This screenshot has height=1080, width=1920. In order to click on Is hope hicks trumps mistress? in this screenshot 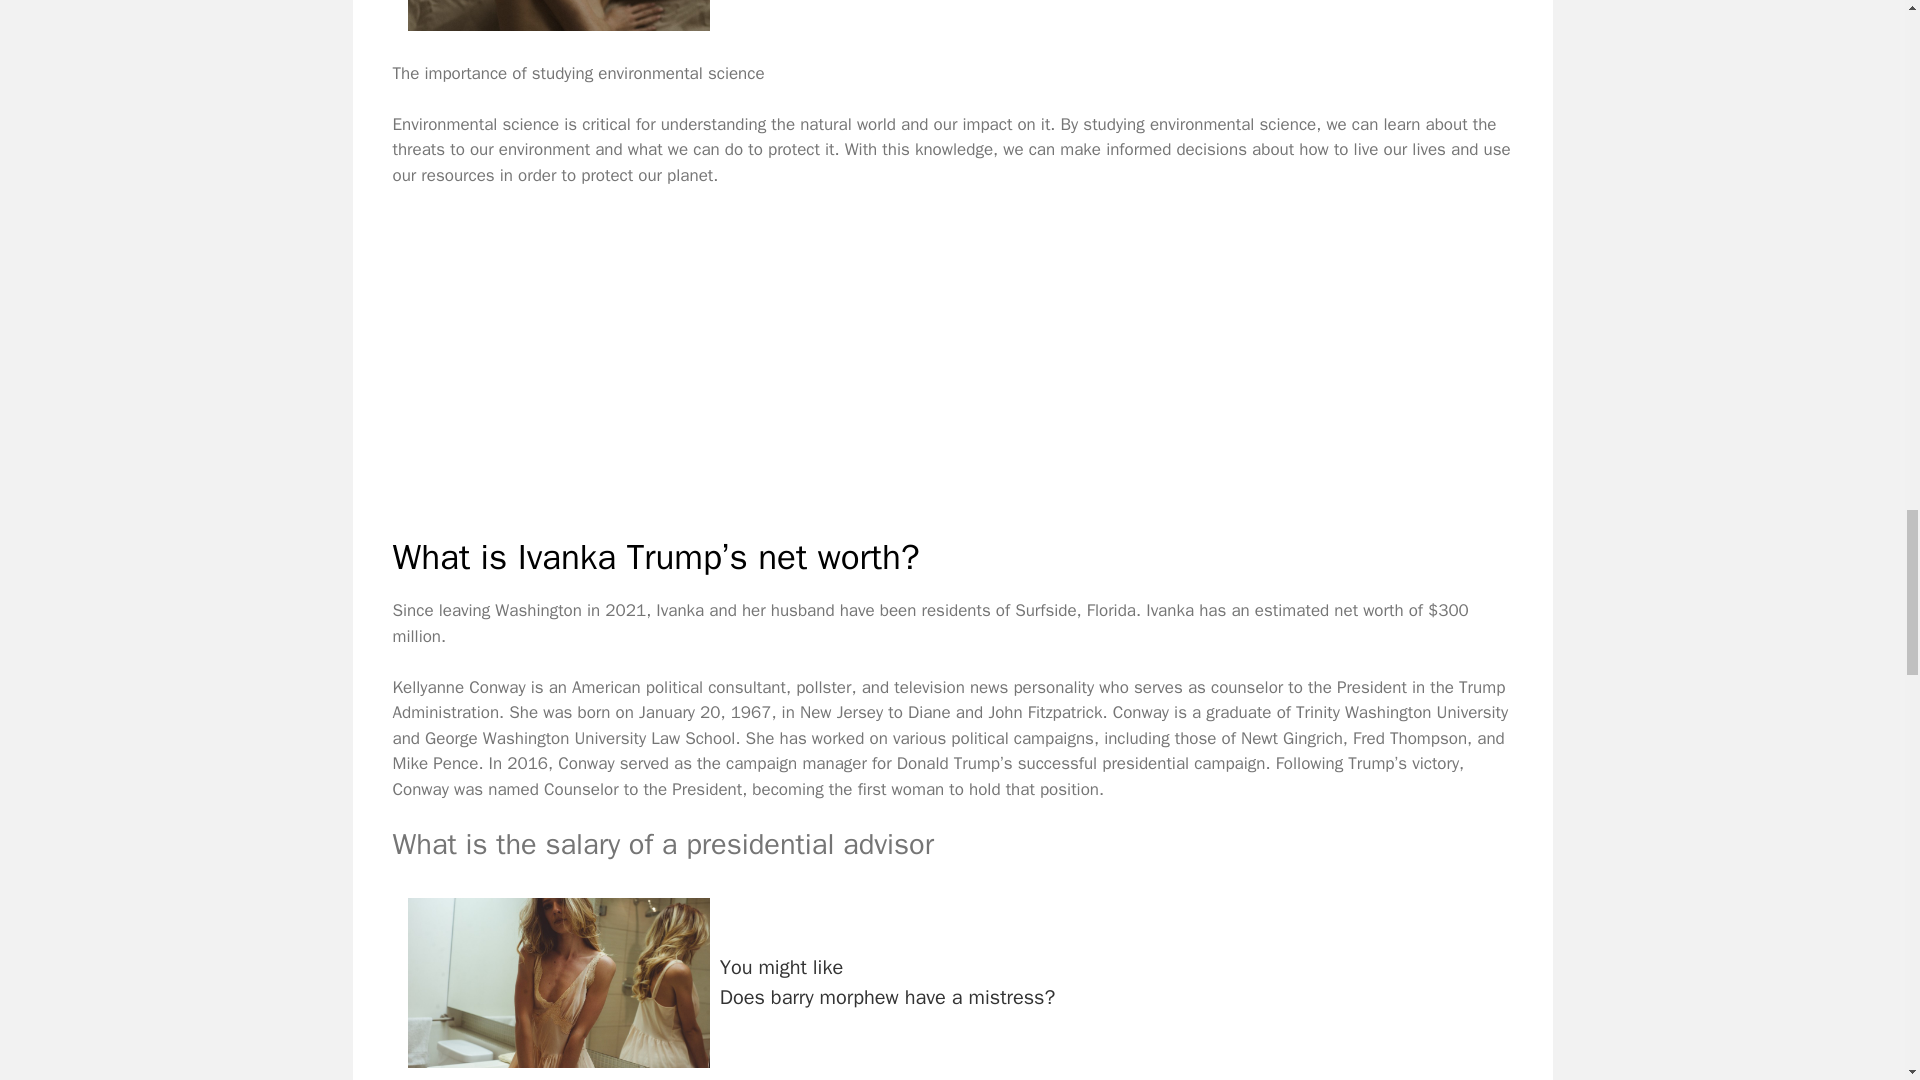, I will do `click(558, 982)`.